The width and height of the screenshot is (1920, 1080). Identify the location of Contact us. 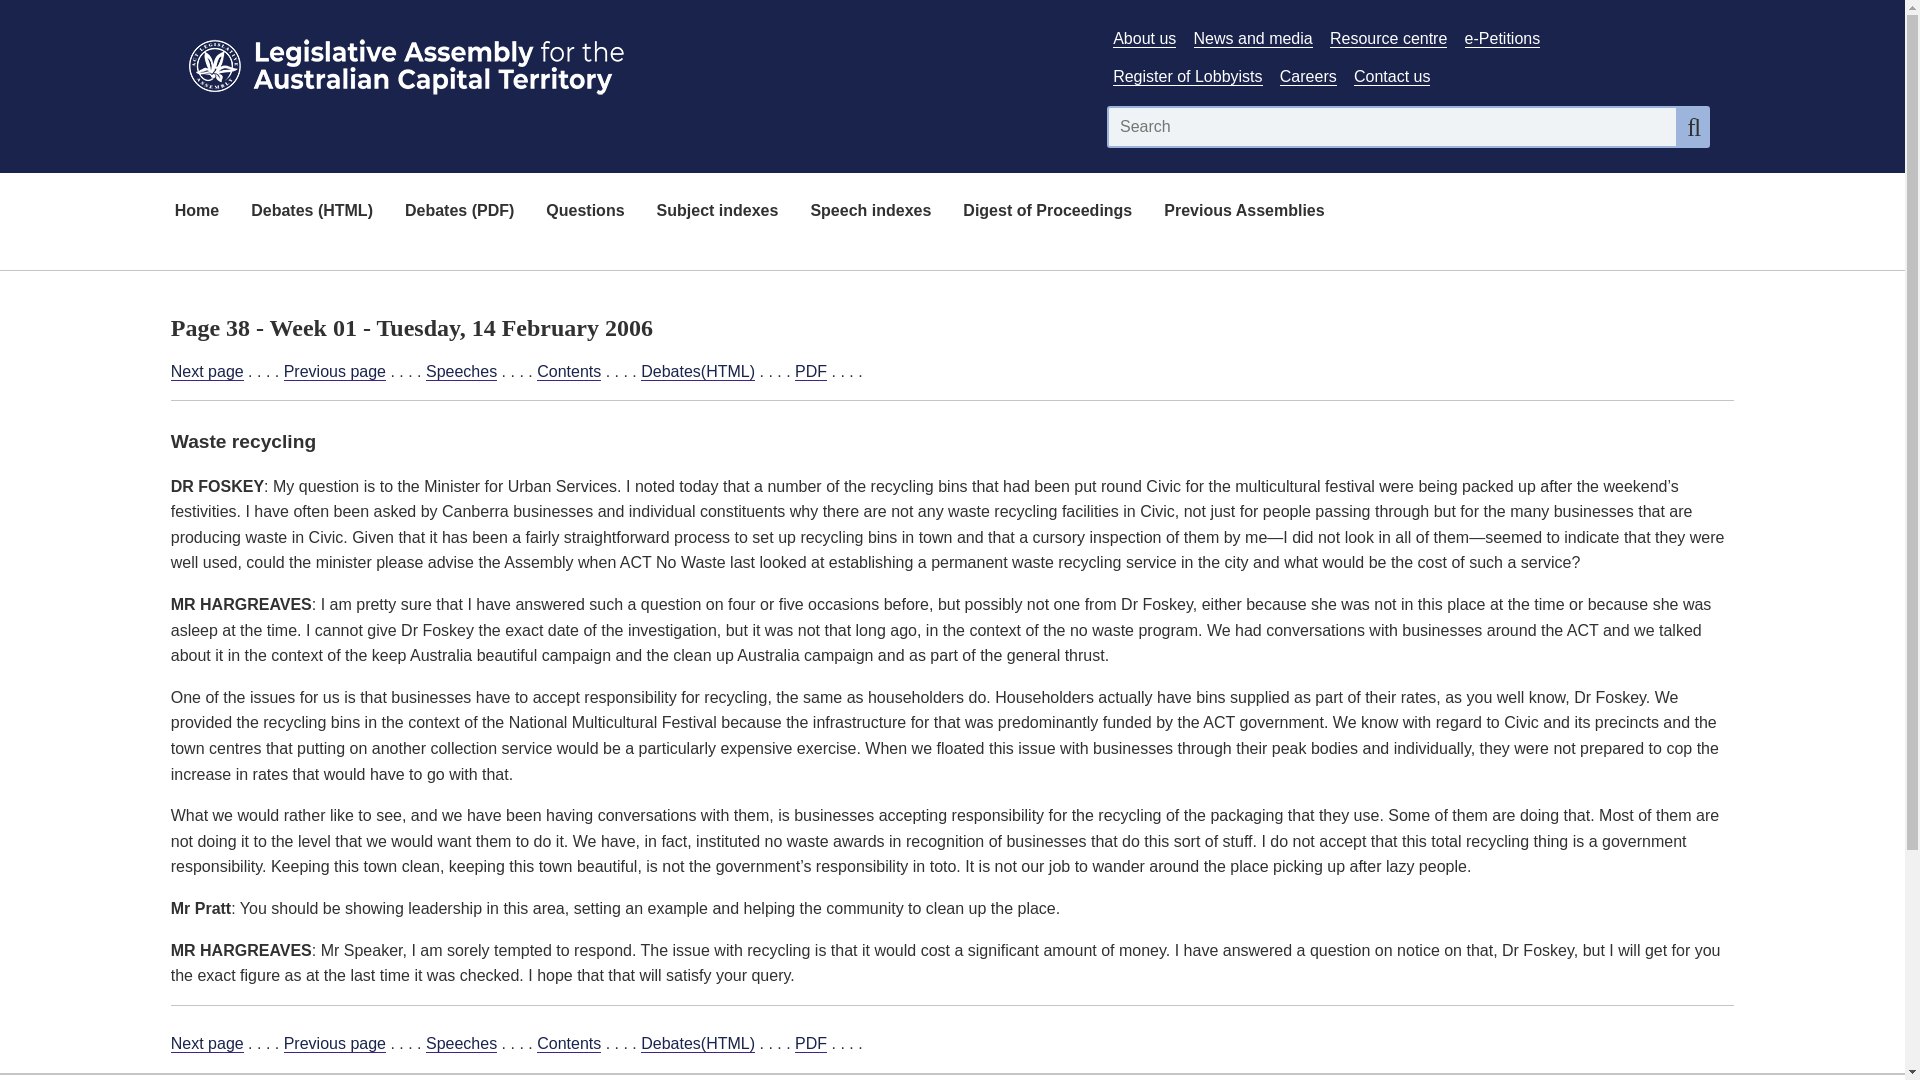
(1392, 77).